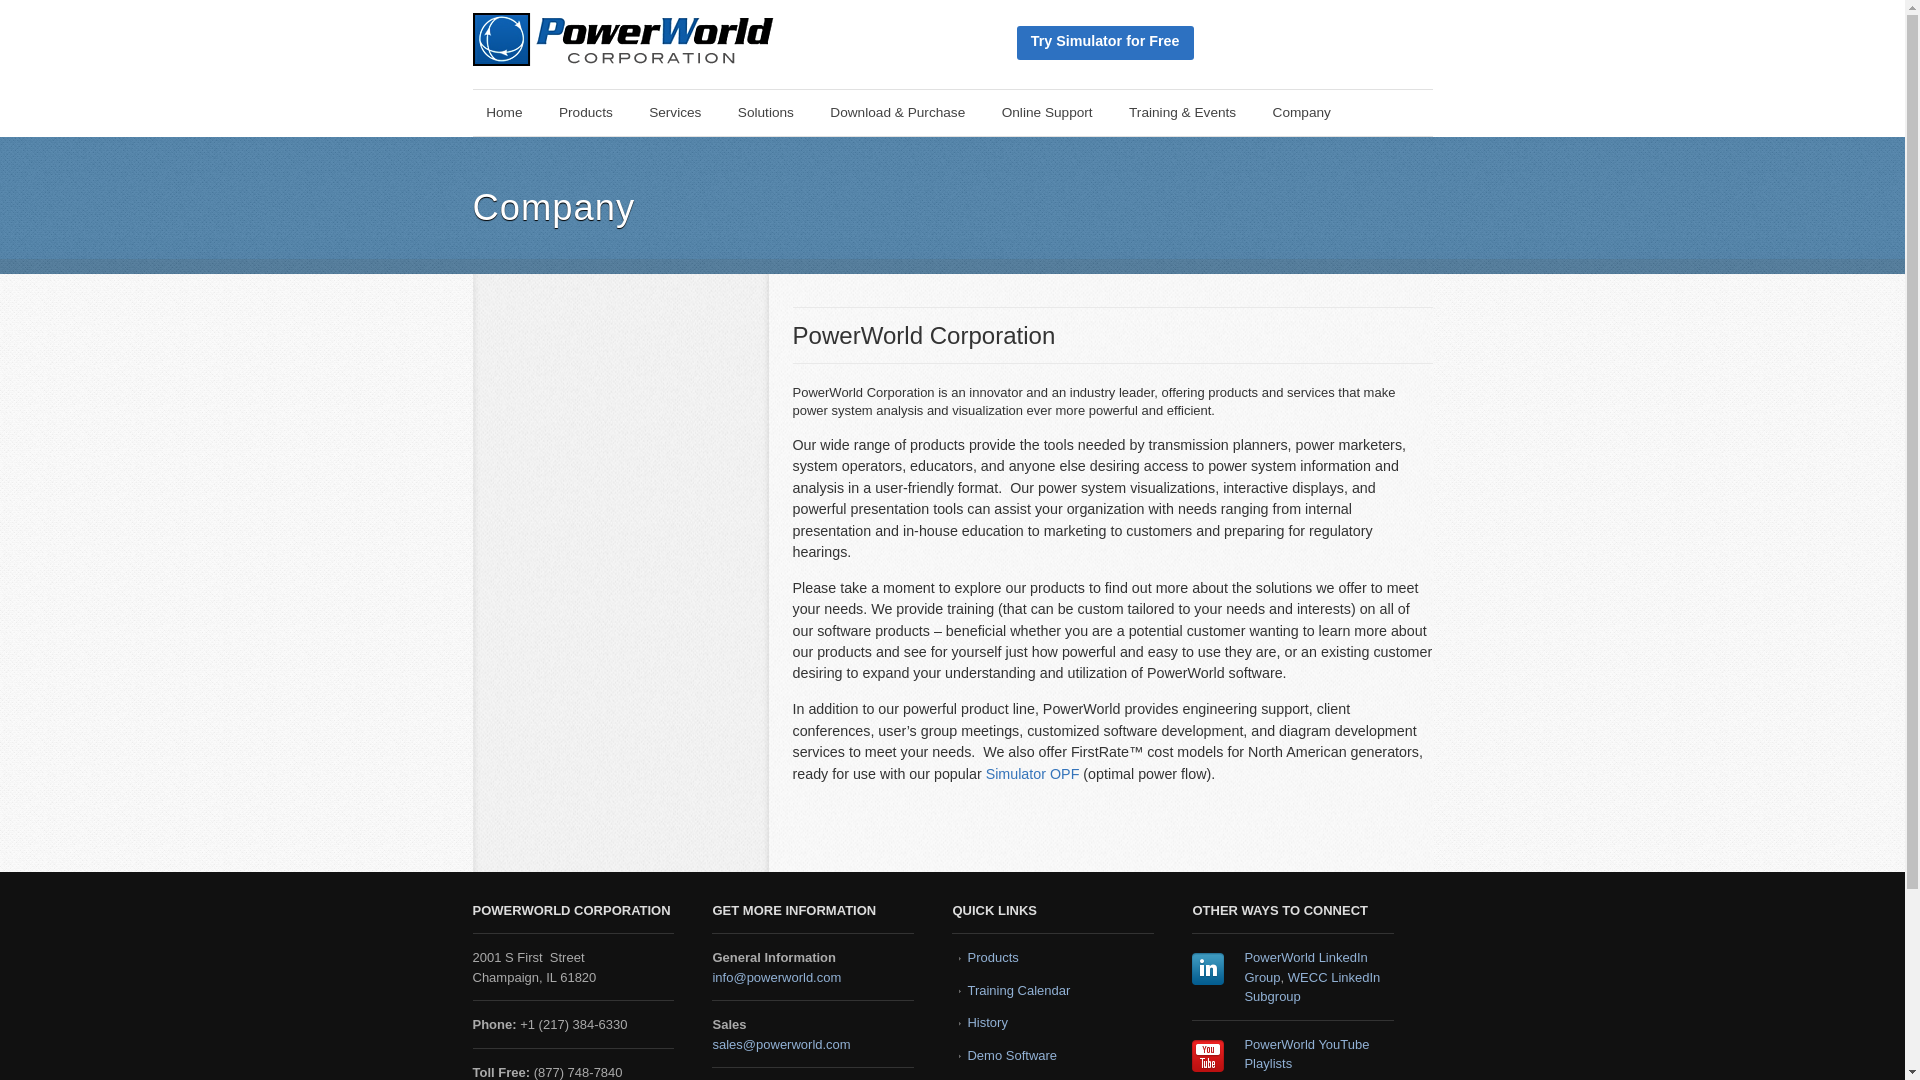 The image size is (1920, 1080). Describe the element at coordinates (674, 112) in the screenshot. I see `Services` at that location.